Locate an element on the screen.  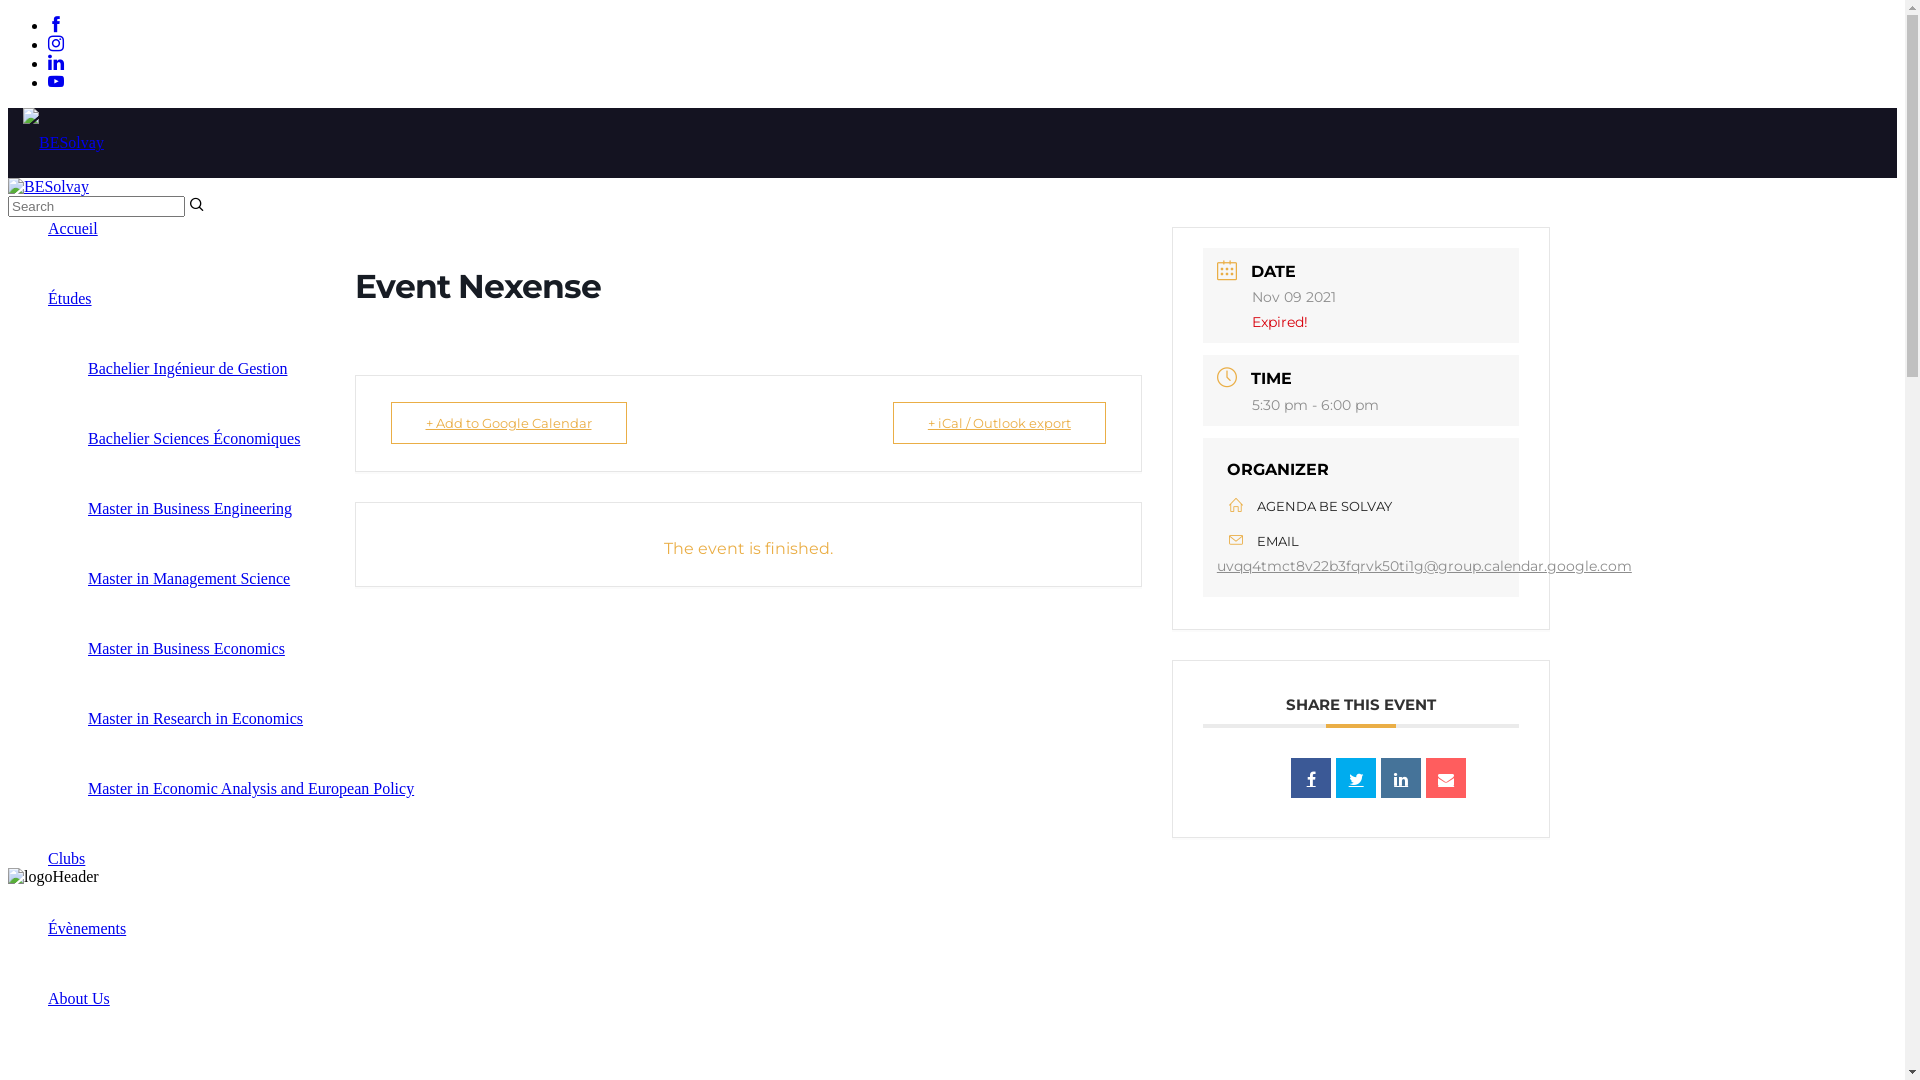
Master in Business Economics is located at coordinates (186, 648).